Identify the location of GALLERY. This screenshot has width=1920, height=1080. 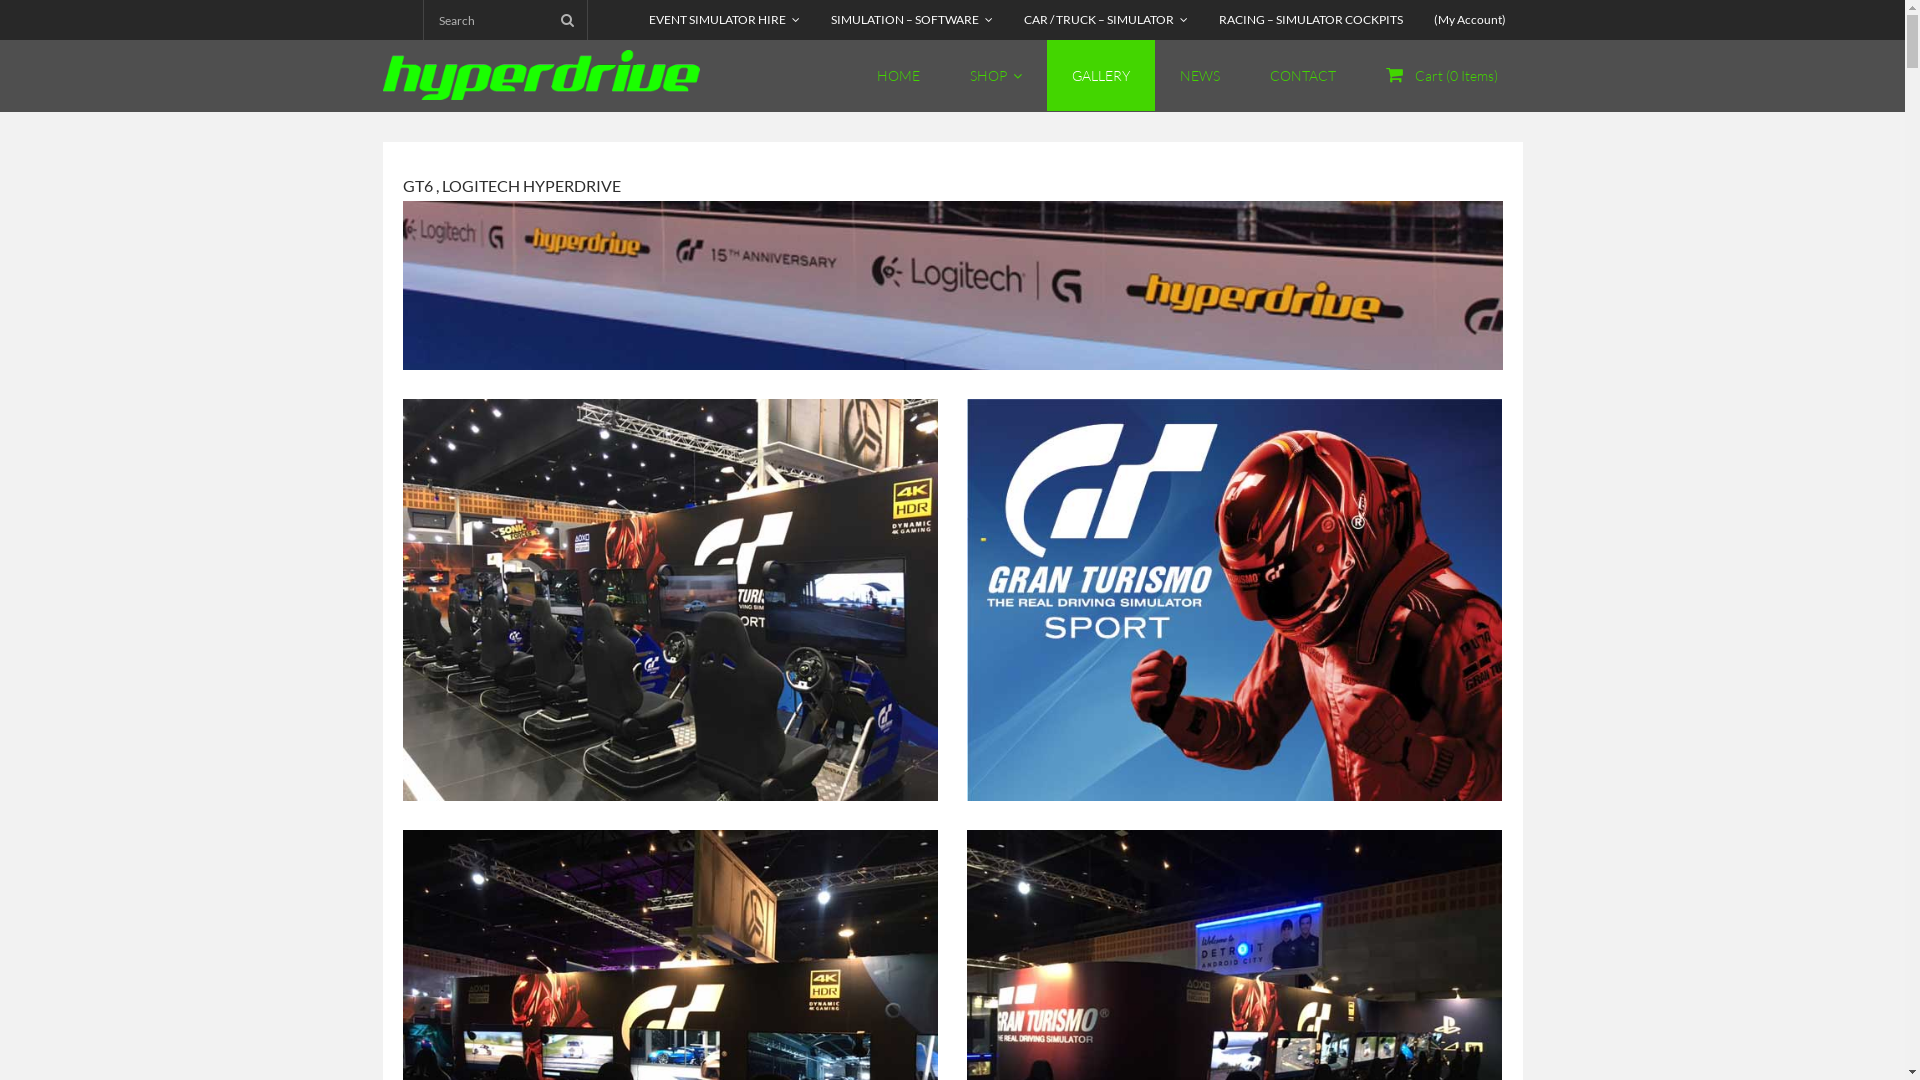
(1100, 76).